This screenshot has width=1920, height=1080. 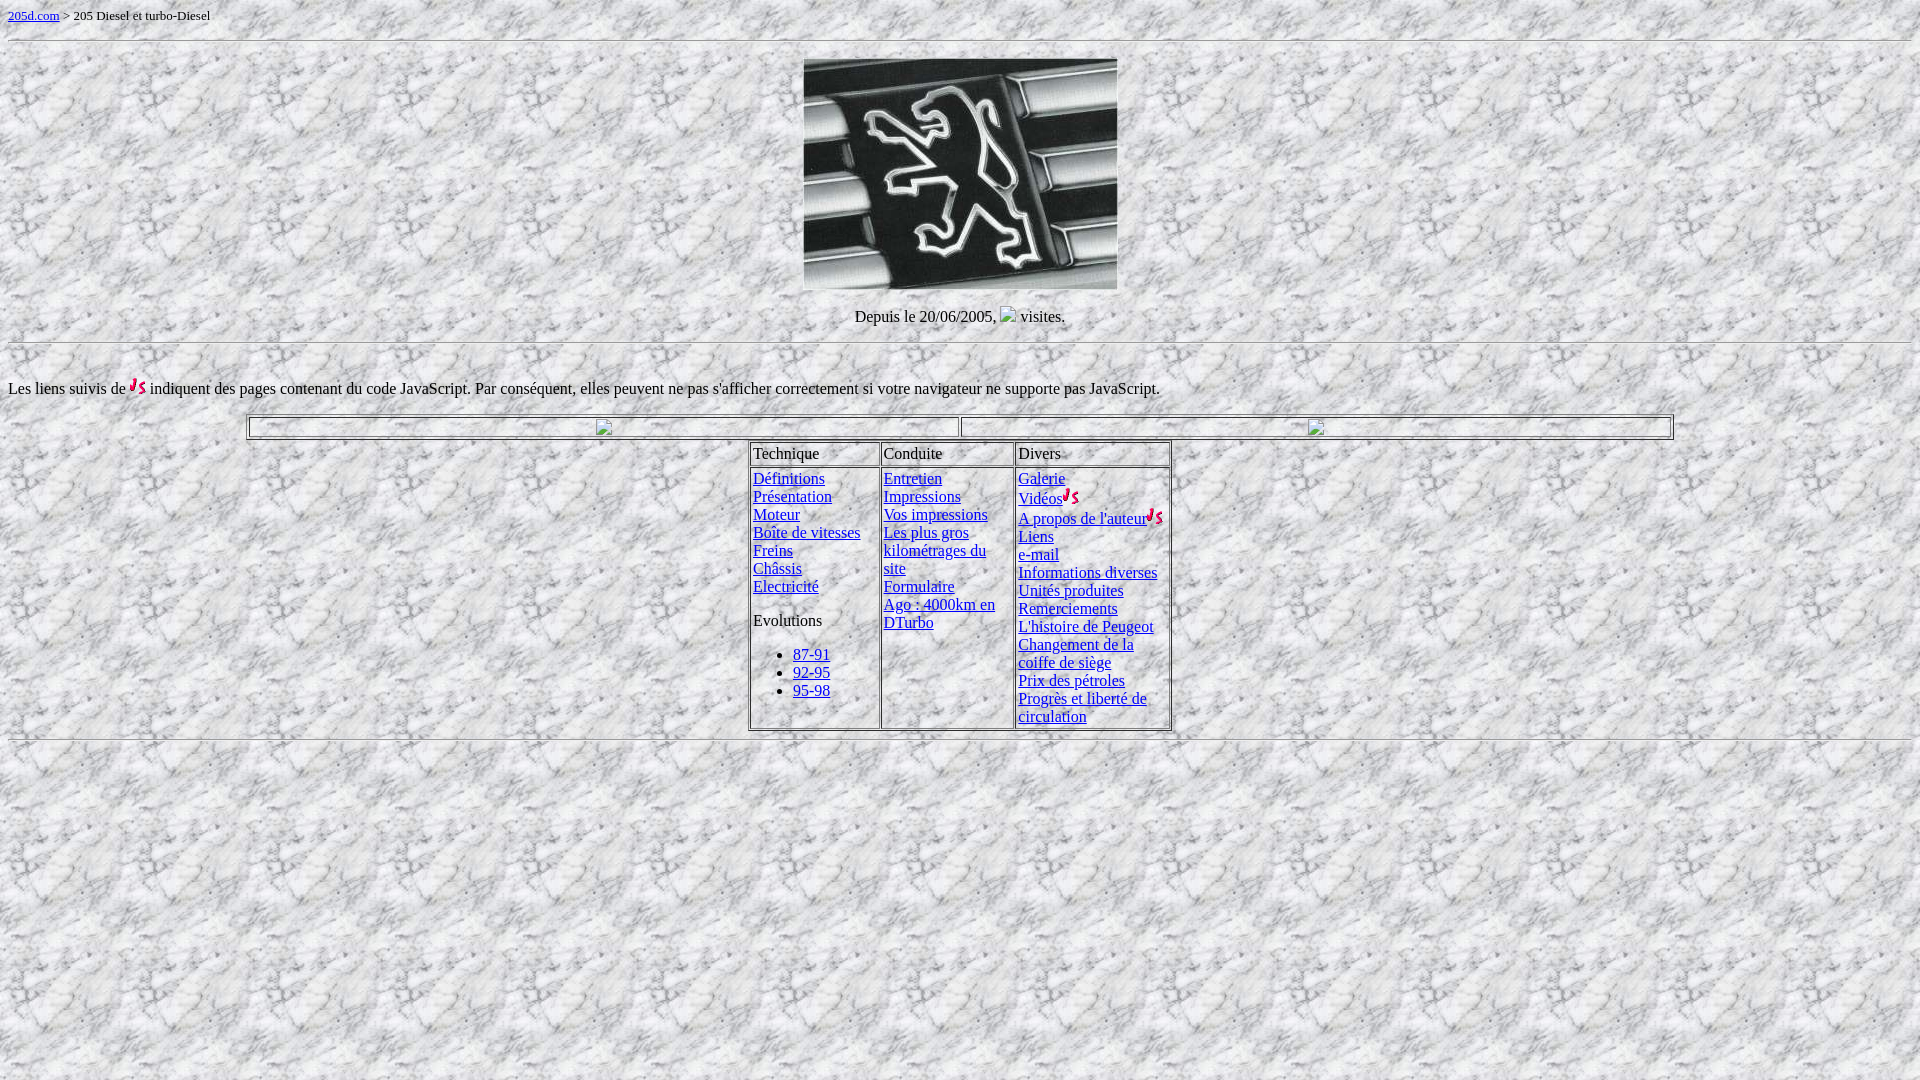 What do you see at coordinates (940, 614) in the screenshot?
I see `Ago : 4000km en DTurbo` at bounding box center [940, 614].